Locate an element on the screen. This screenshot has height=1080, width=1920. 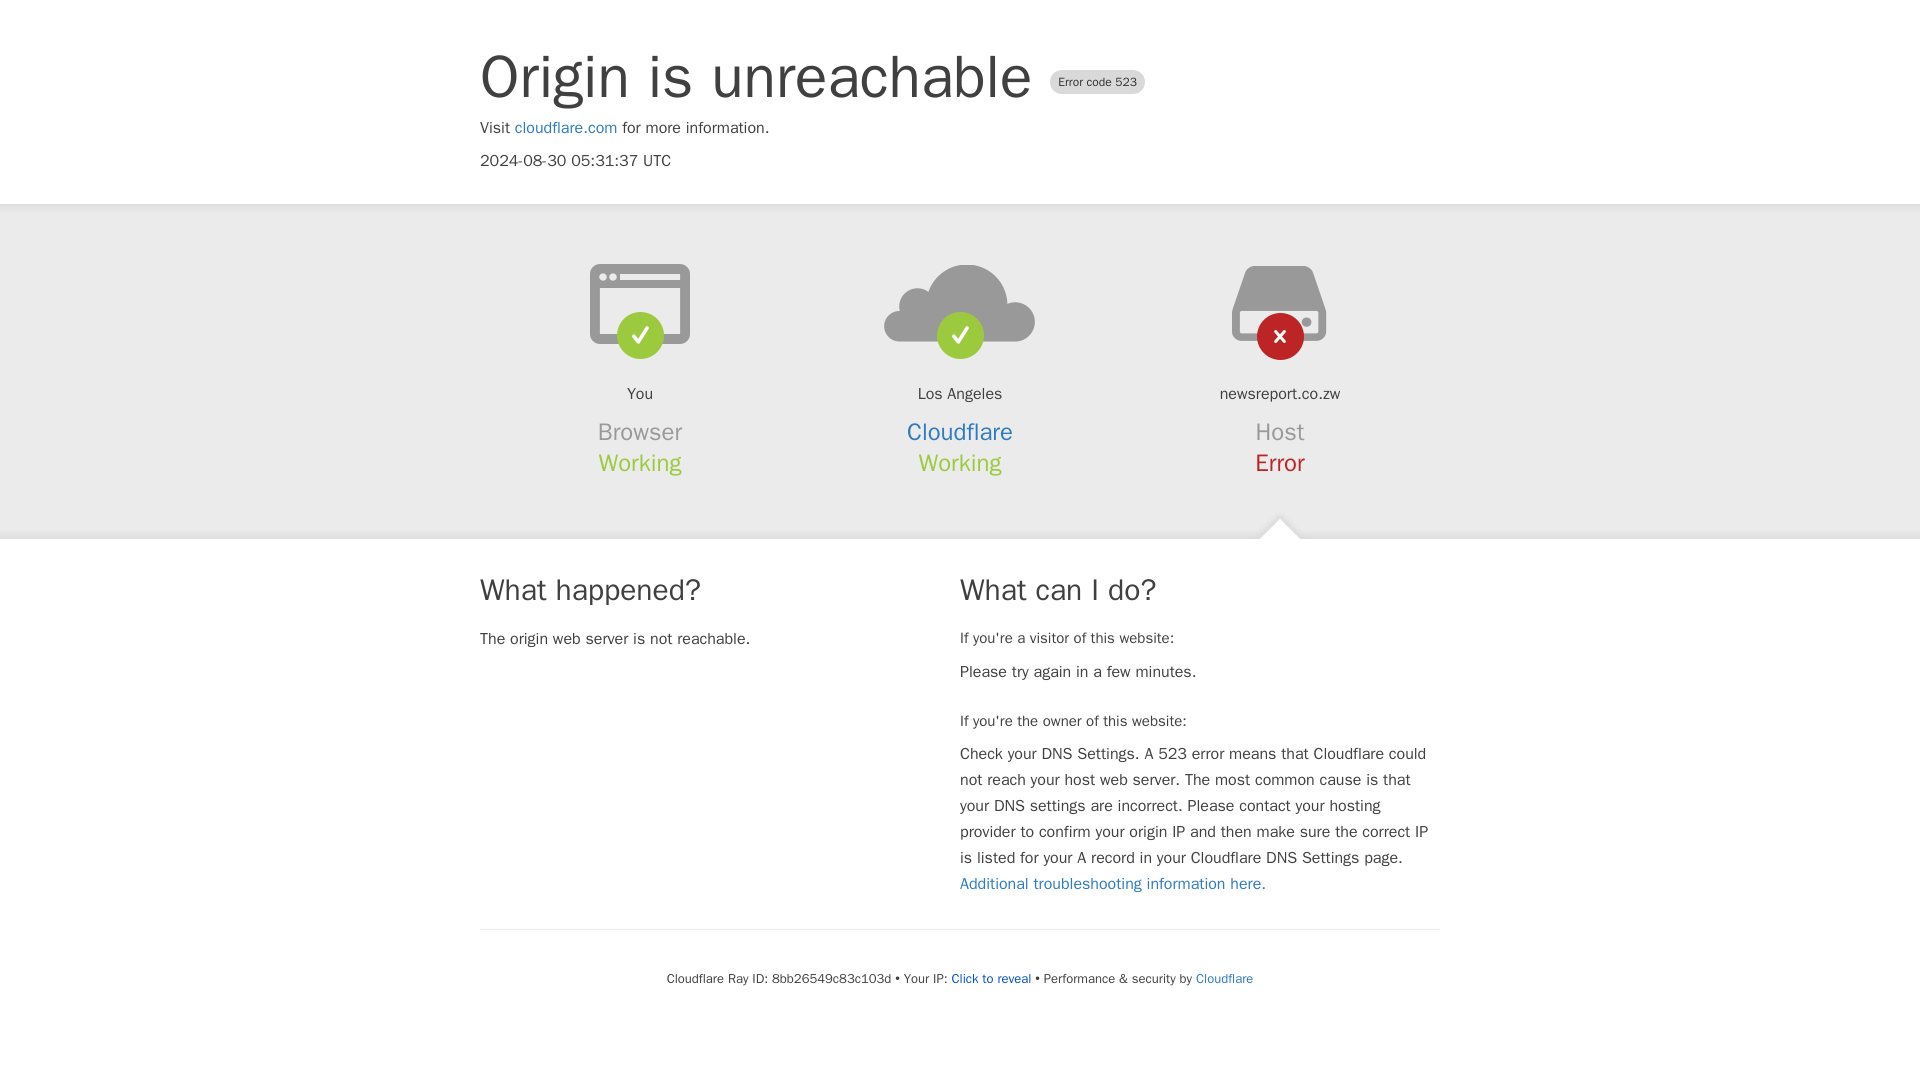
Click to reveal is located at coordinates (990, 978).